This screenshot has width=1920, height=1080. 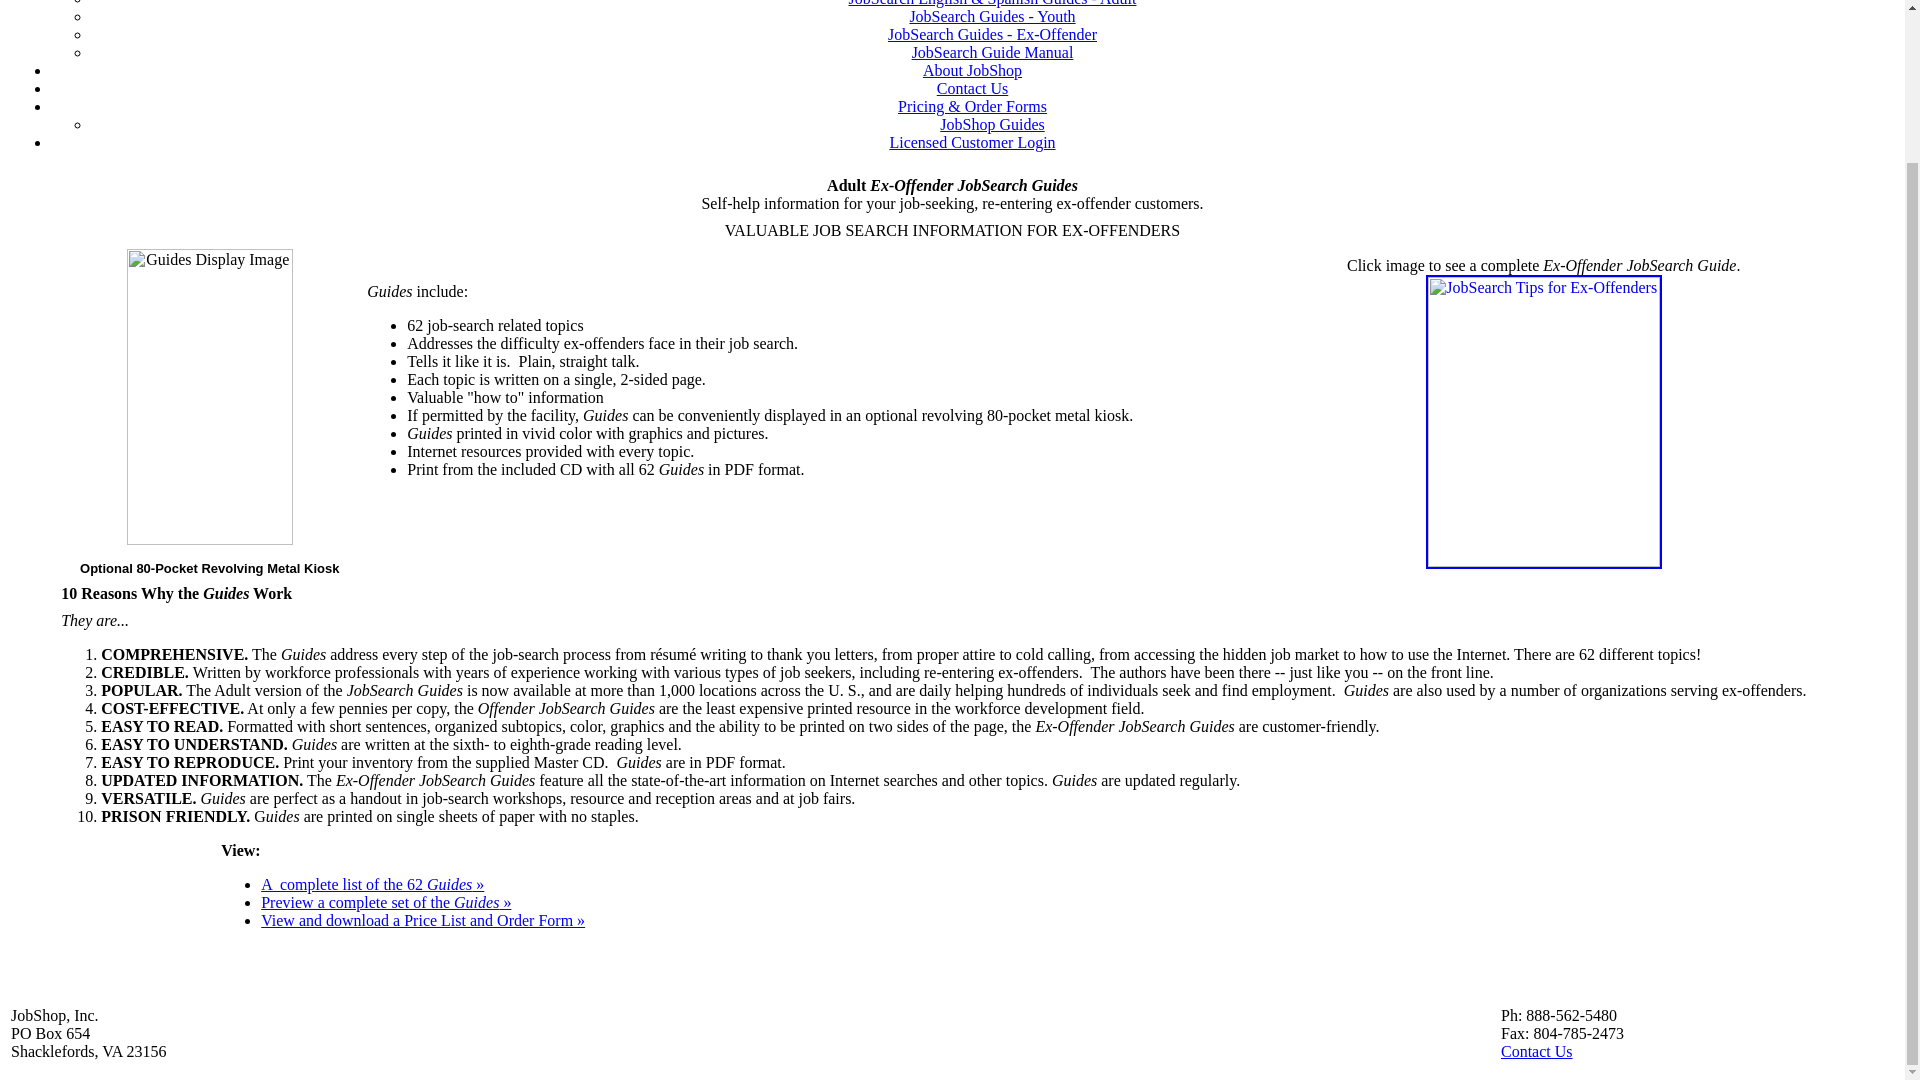 I want to click on JobSearch Guides - Youth, so click(x=992, y=16).